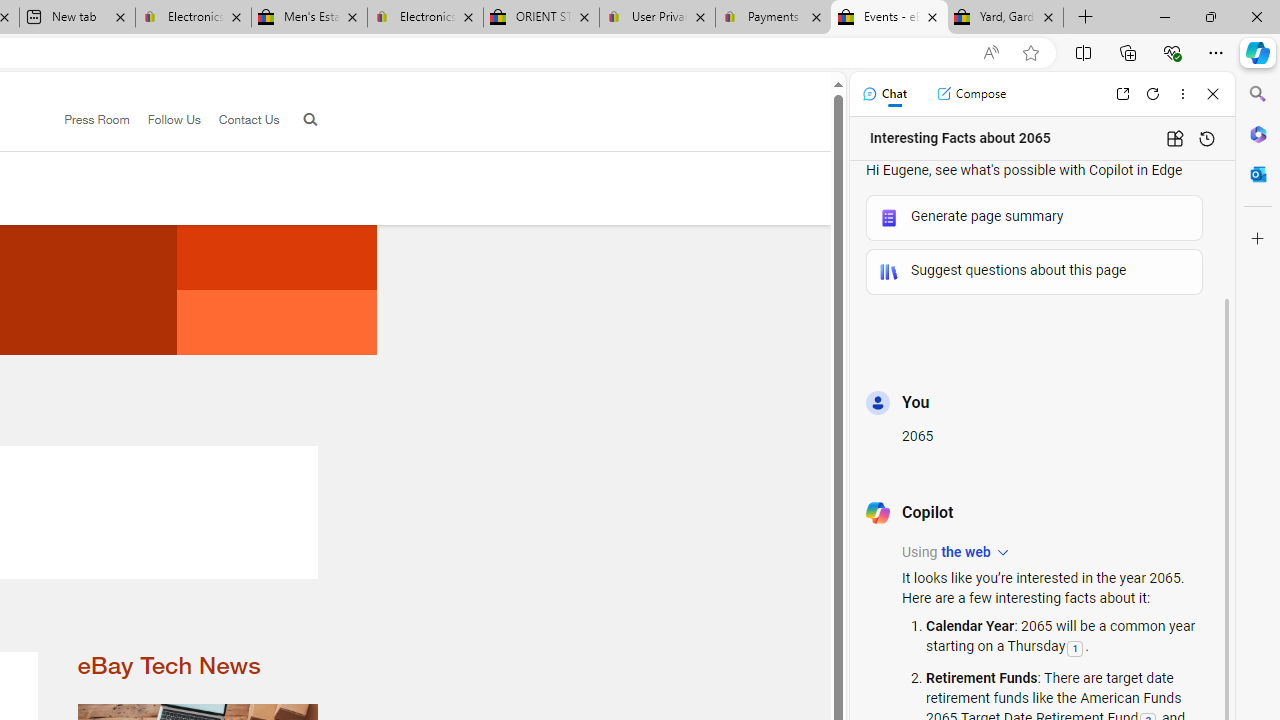 The width and height of the screenshot is (1280, 720). Describe the element at coordinates (174, 119) in the screenshot. I see `Follow Us` at that location.